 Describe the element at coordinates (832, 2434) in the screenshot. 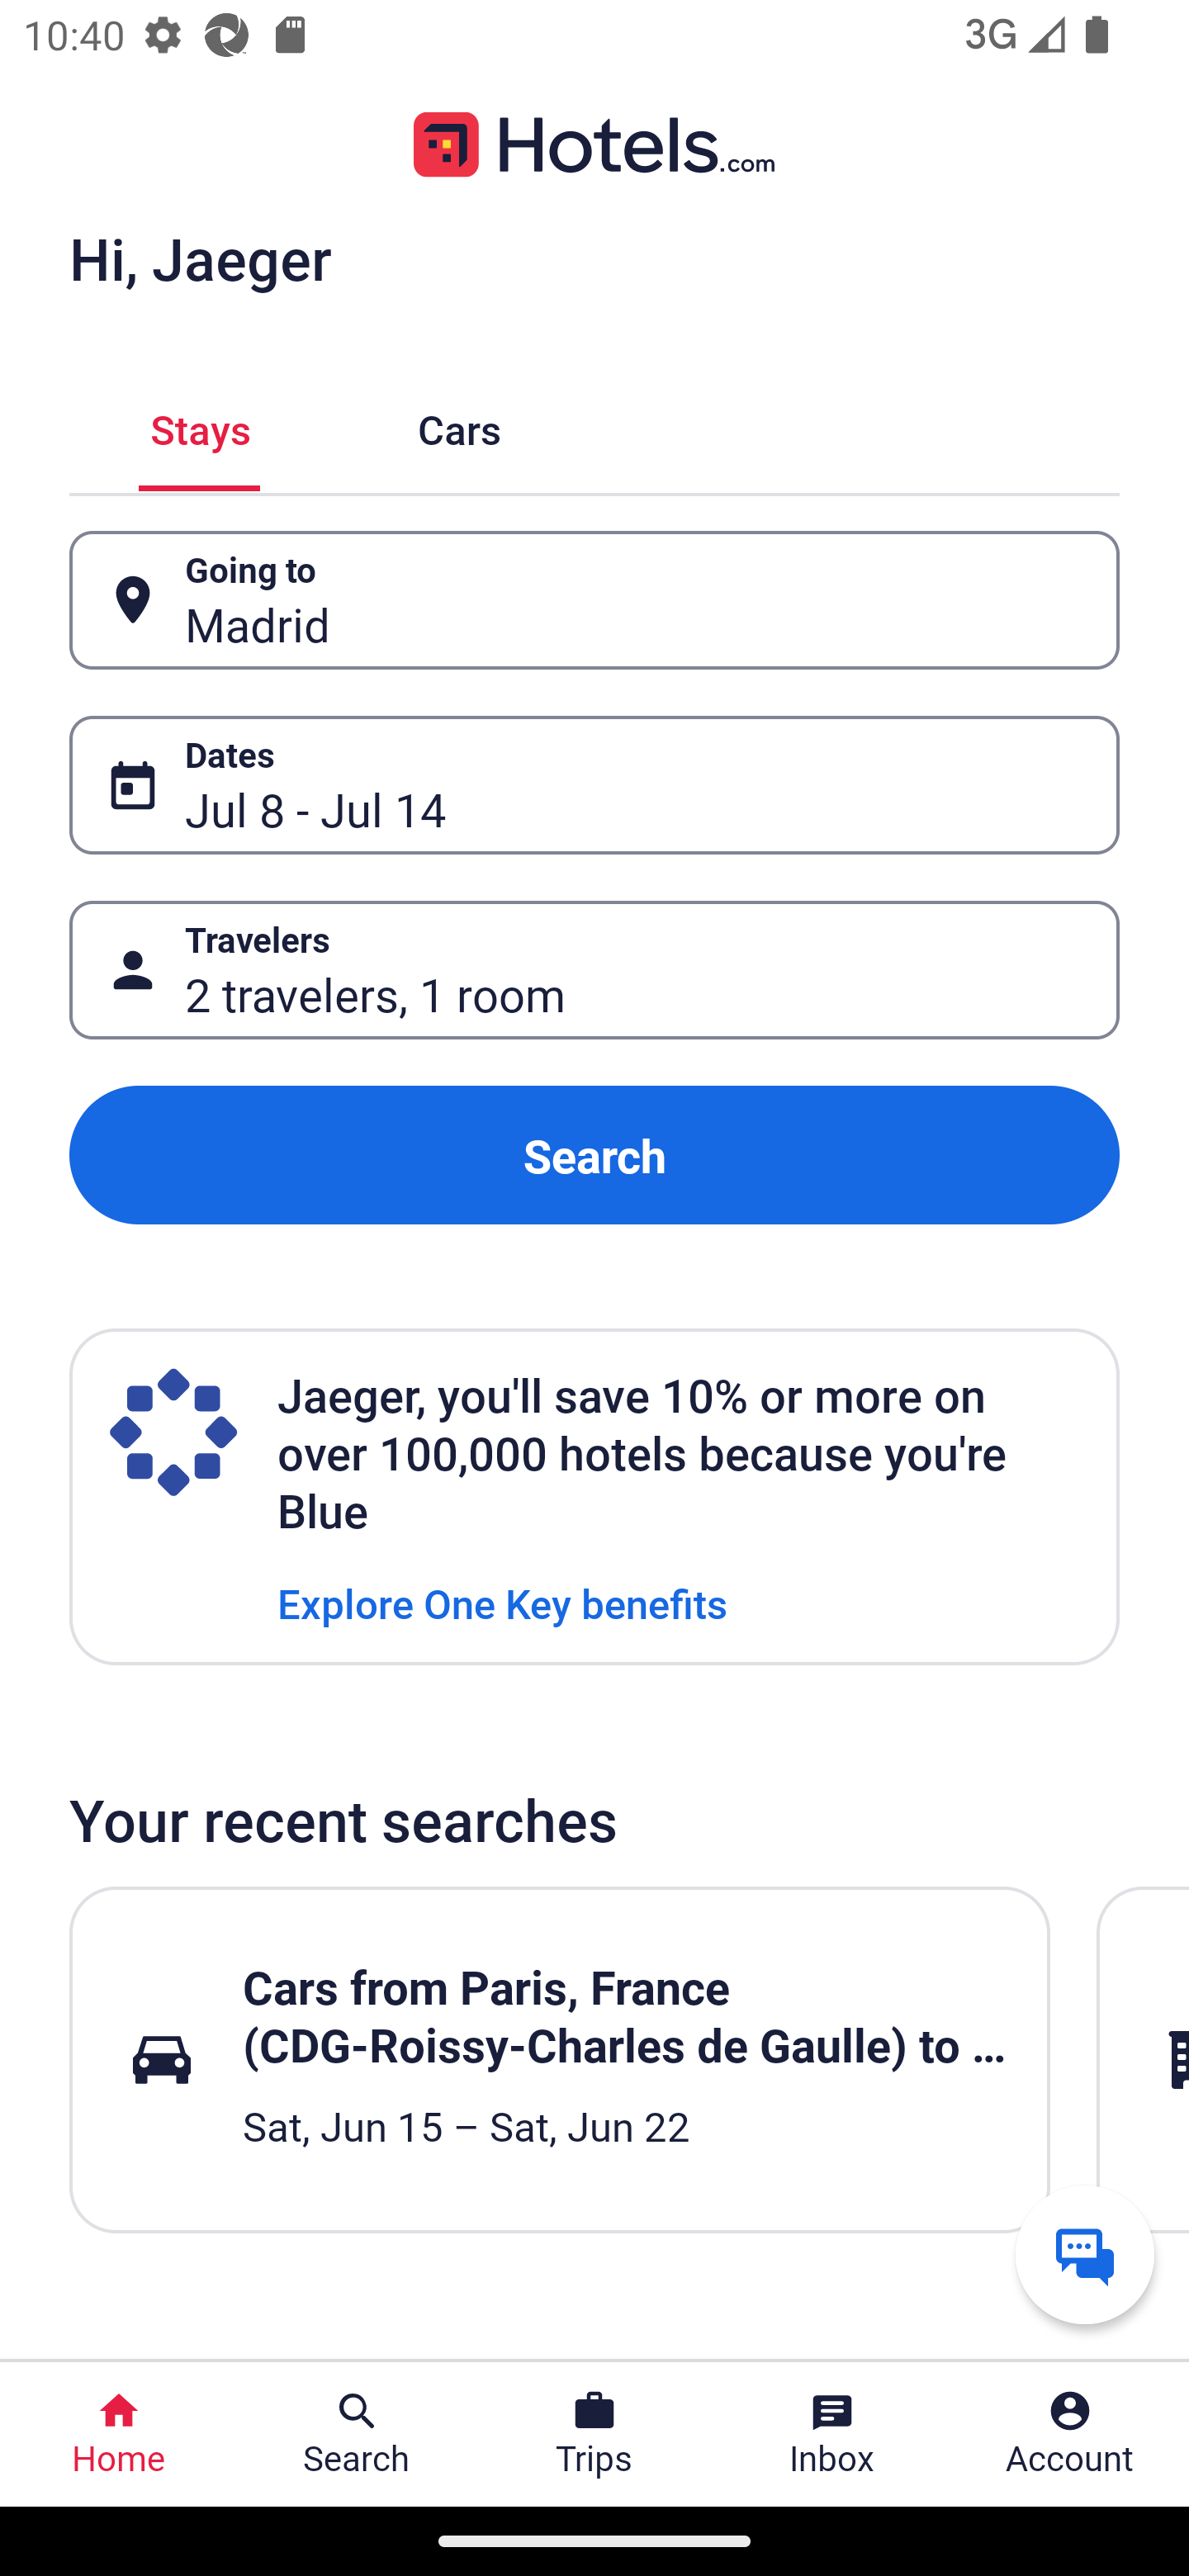

I see `Inbox Inbox Button` at that location.